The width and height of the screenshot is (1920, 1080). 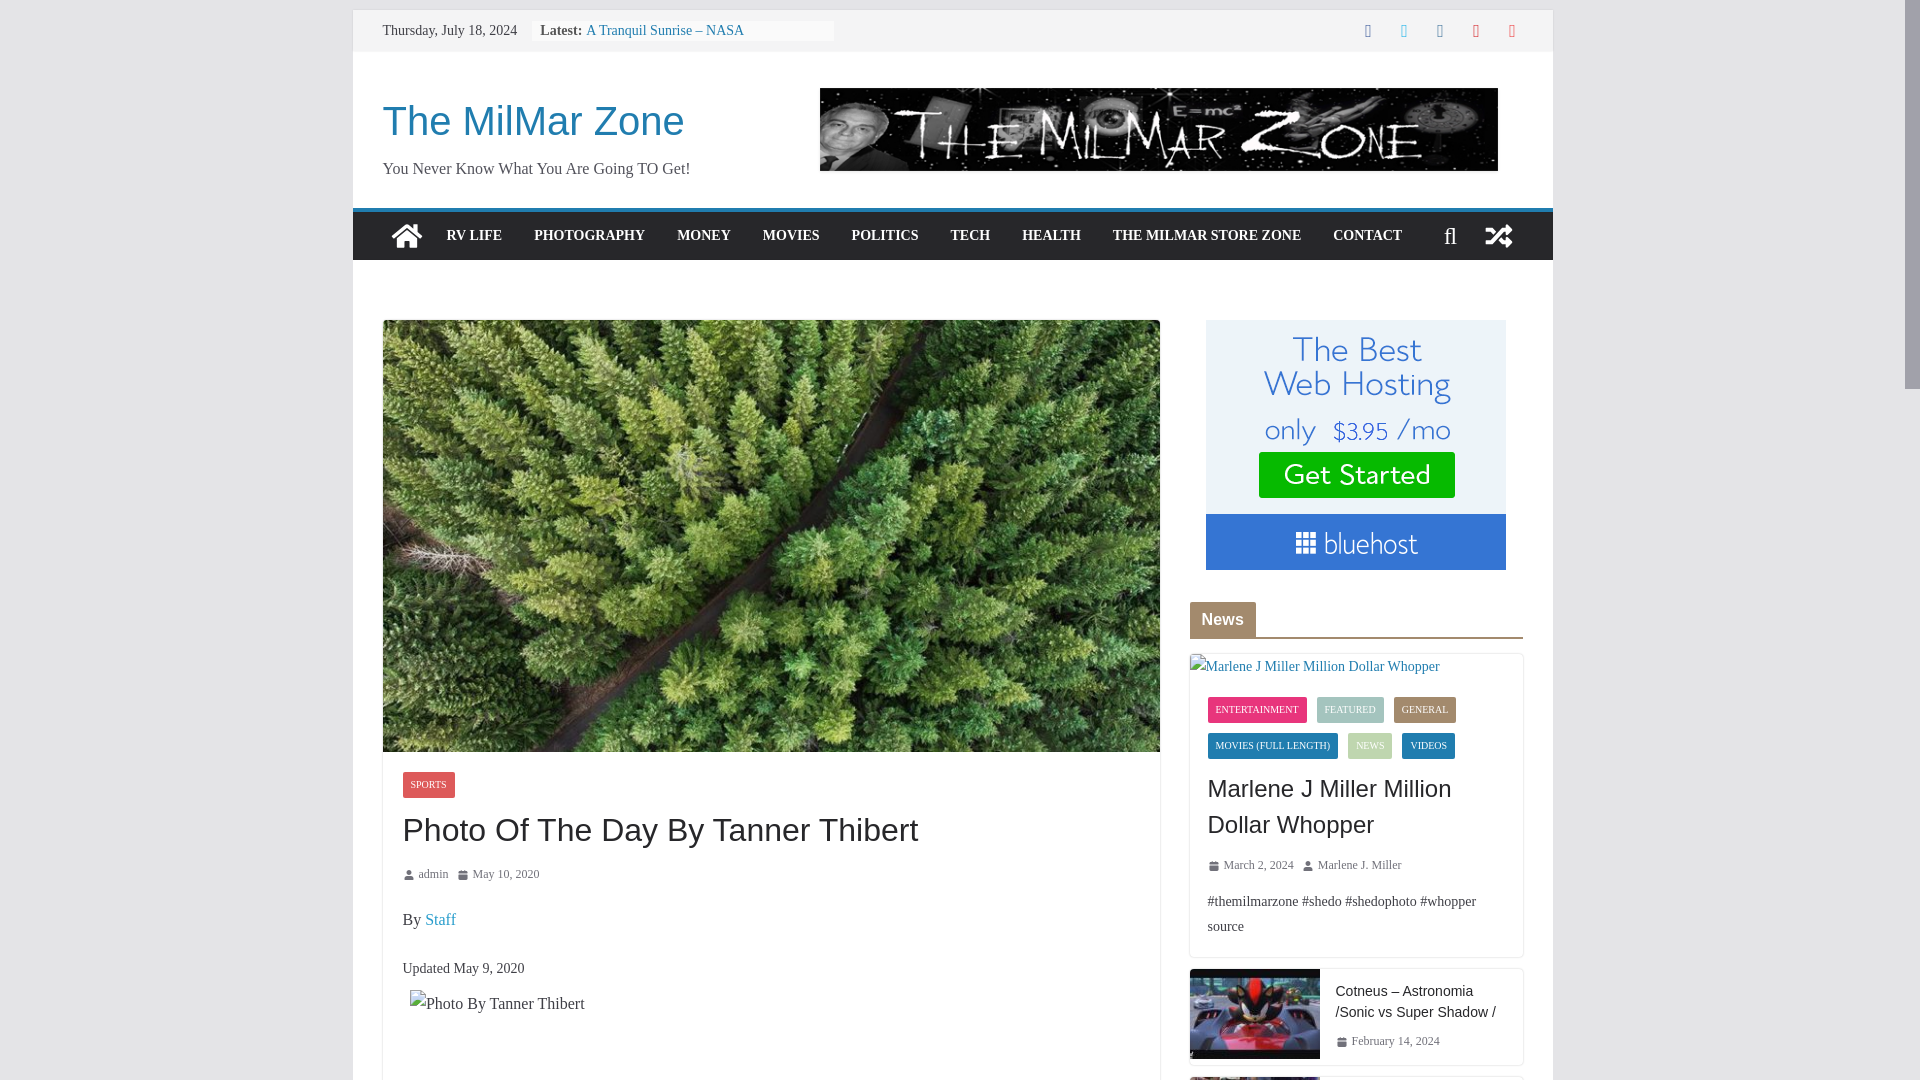 What do you see at coordinates (532, 120) in the screenshot?
I see `The MilMar Zone` at bounding box center [532, 120].